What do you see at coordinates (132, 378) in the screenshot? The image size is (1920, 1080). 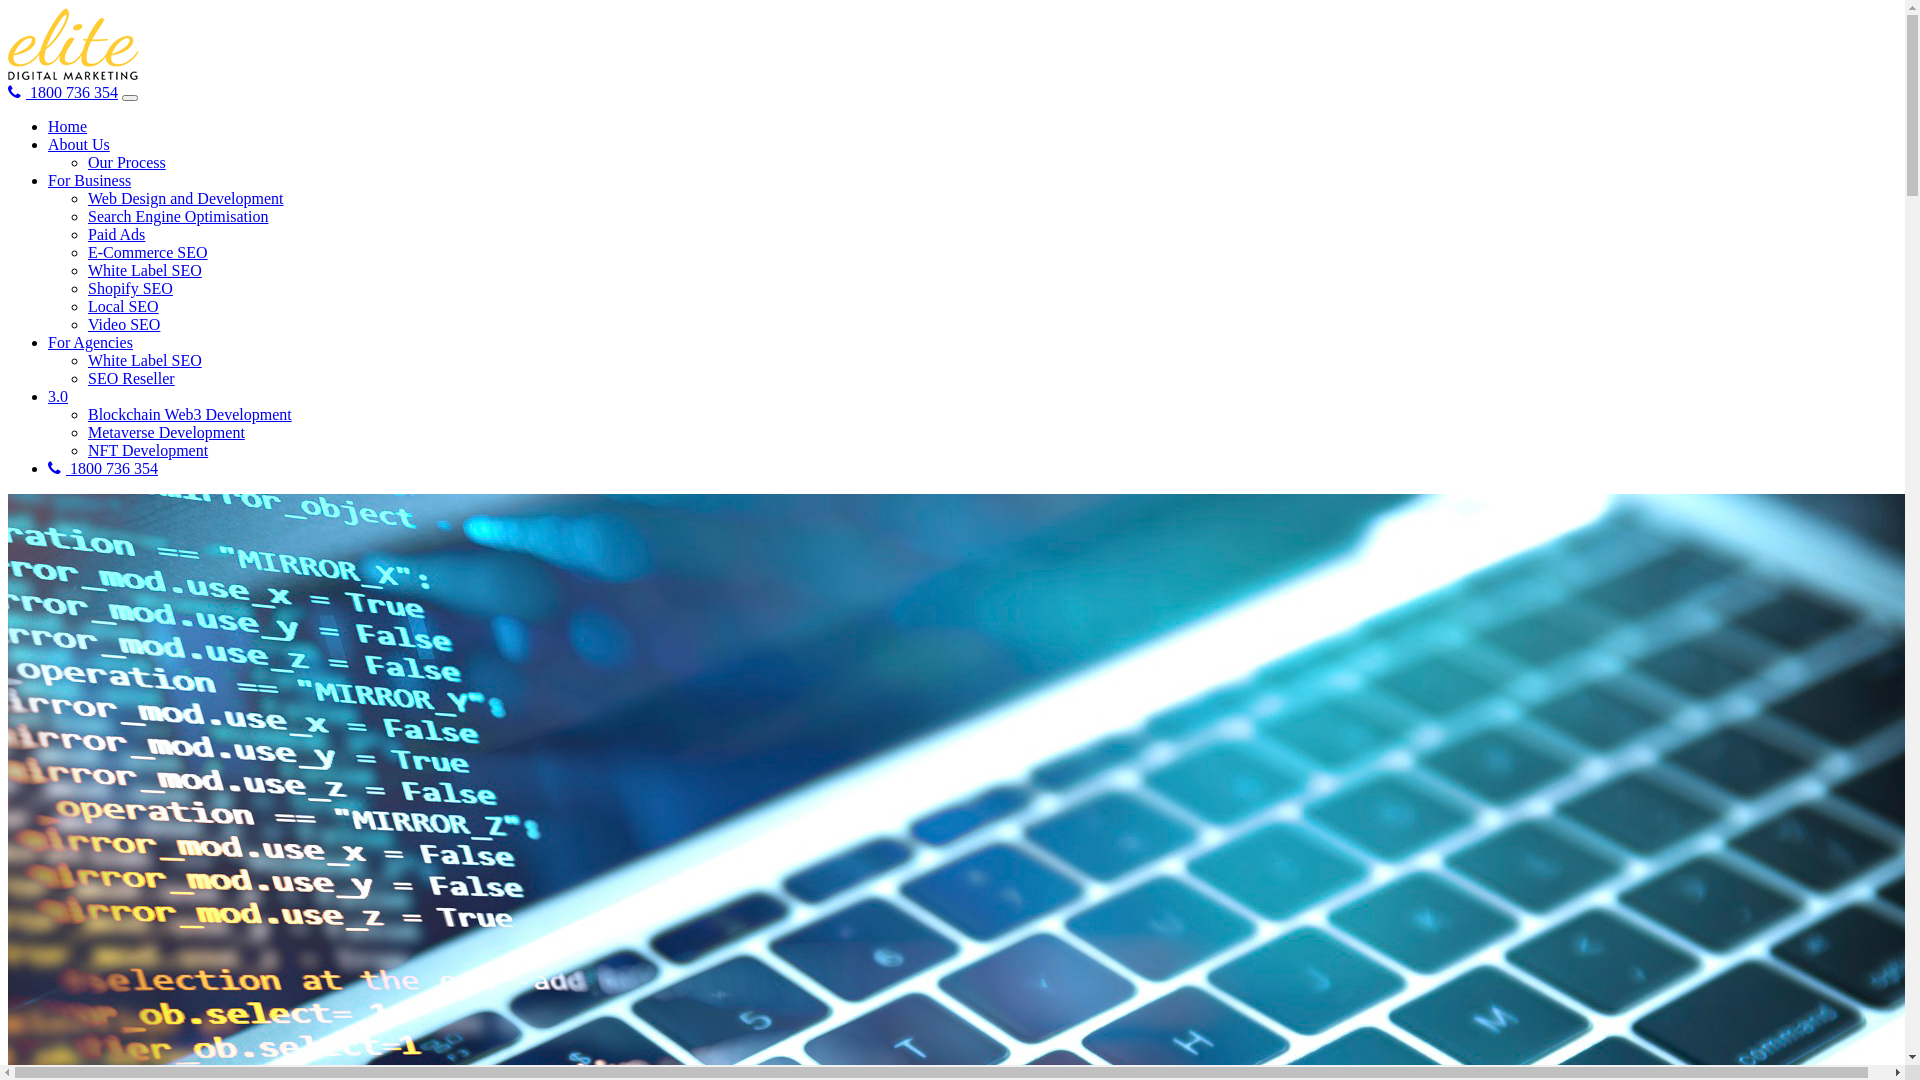 I see `SEO Reseller` at bounding box center [132, 378].